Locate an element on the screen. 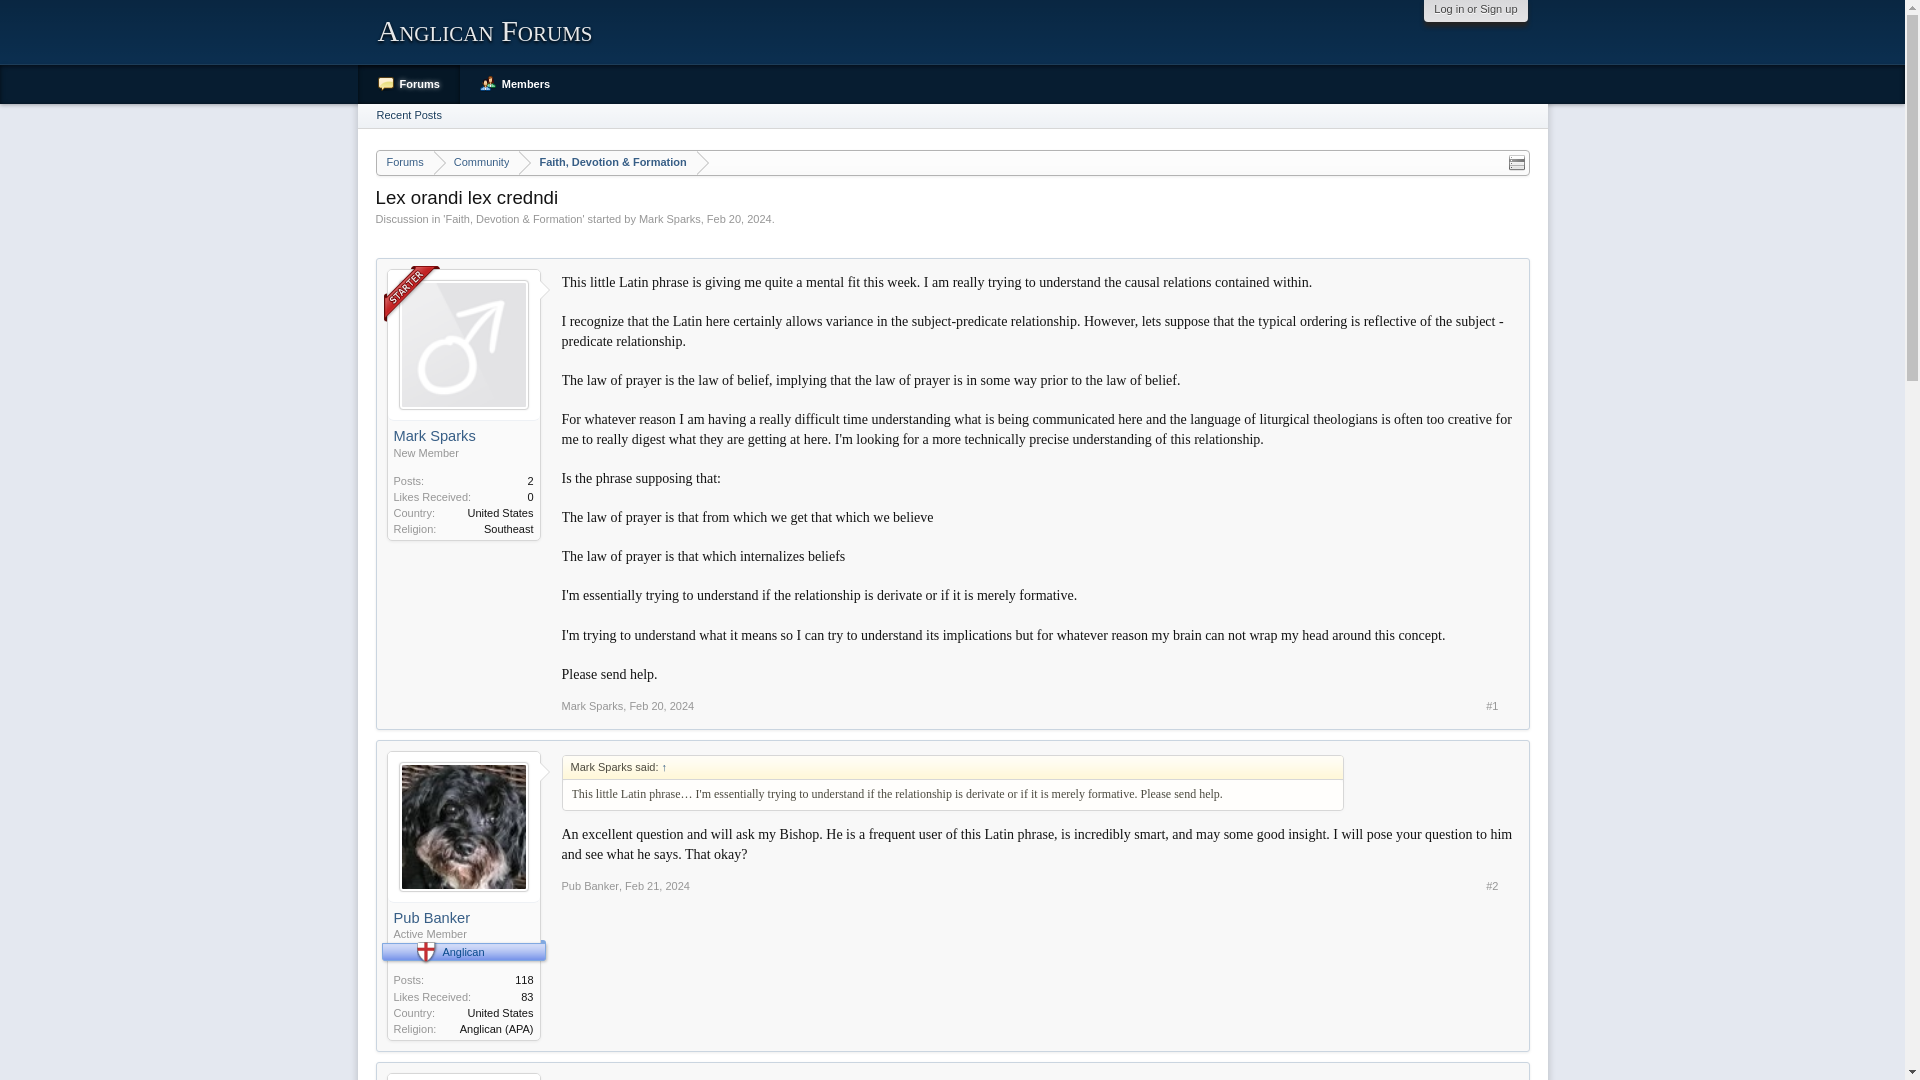 Image resolution: width=1920 pixels, height=1080 pixels. Log in or Sign up is located at coordinates (1475, 9).